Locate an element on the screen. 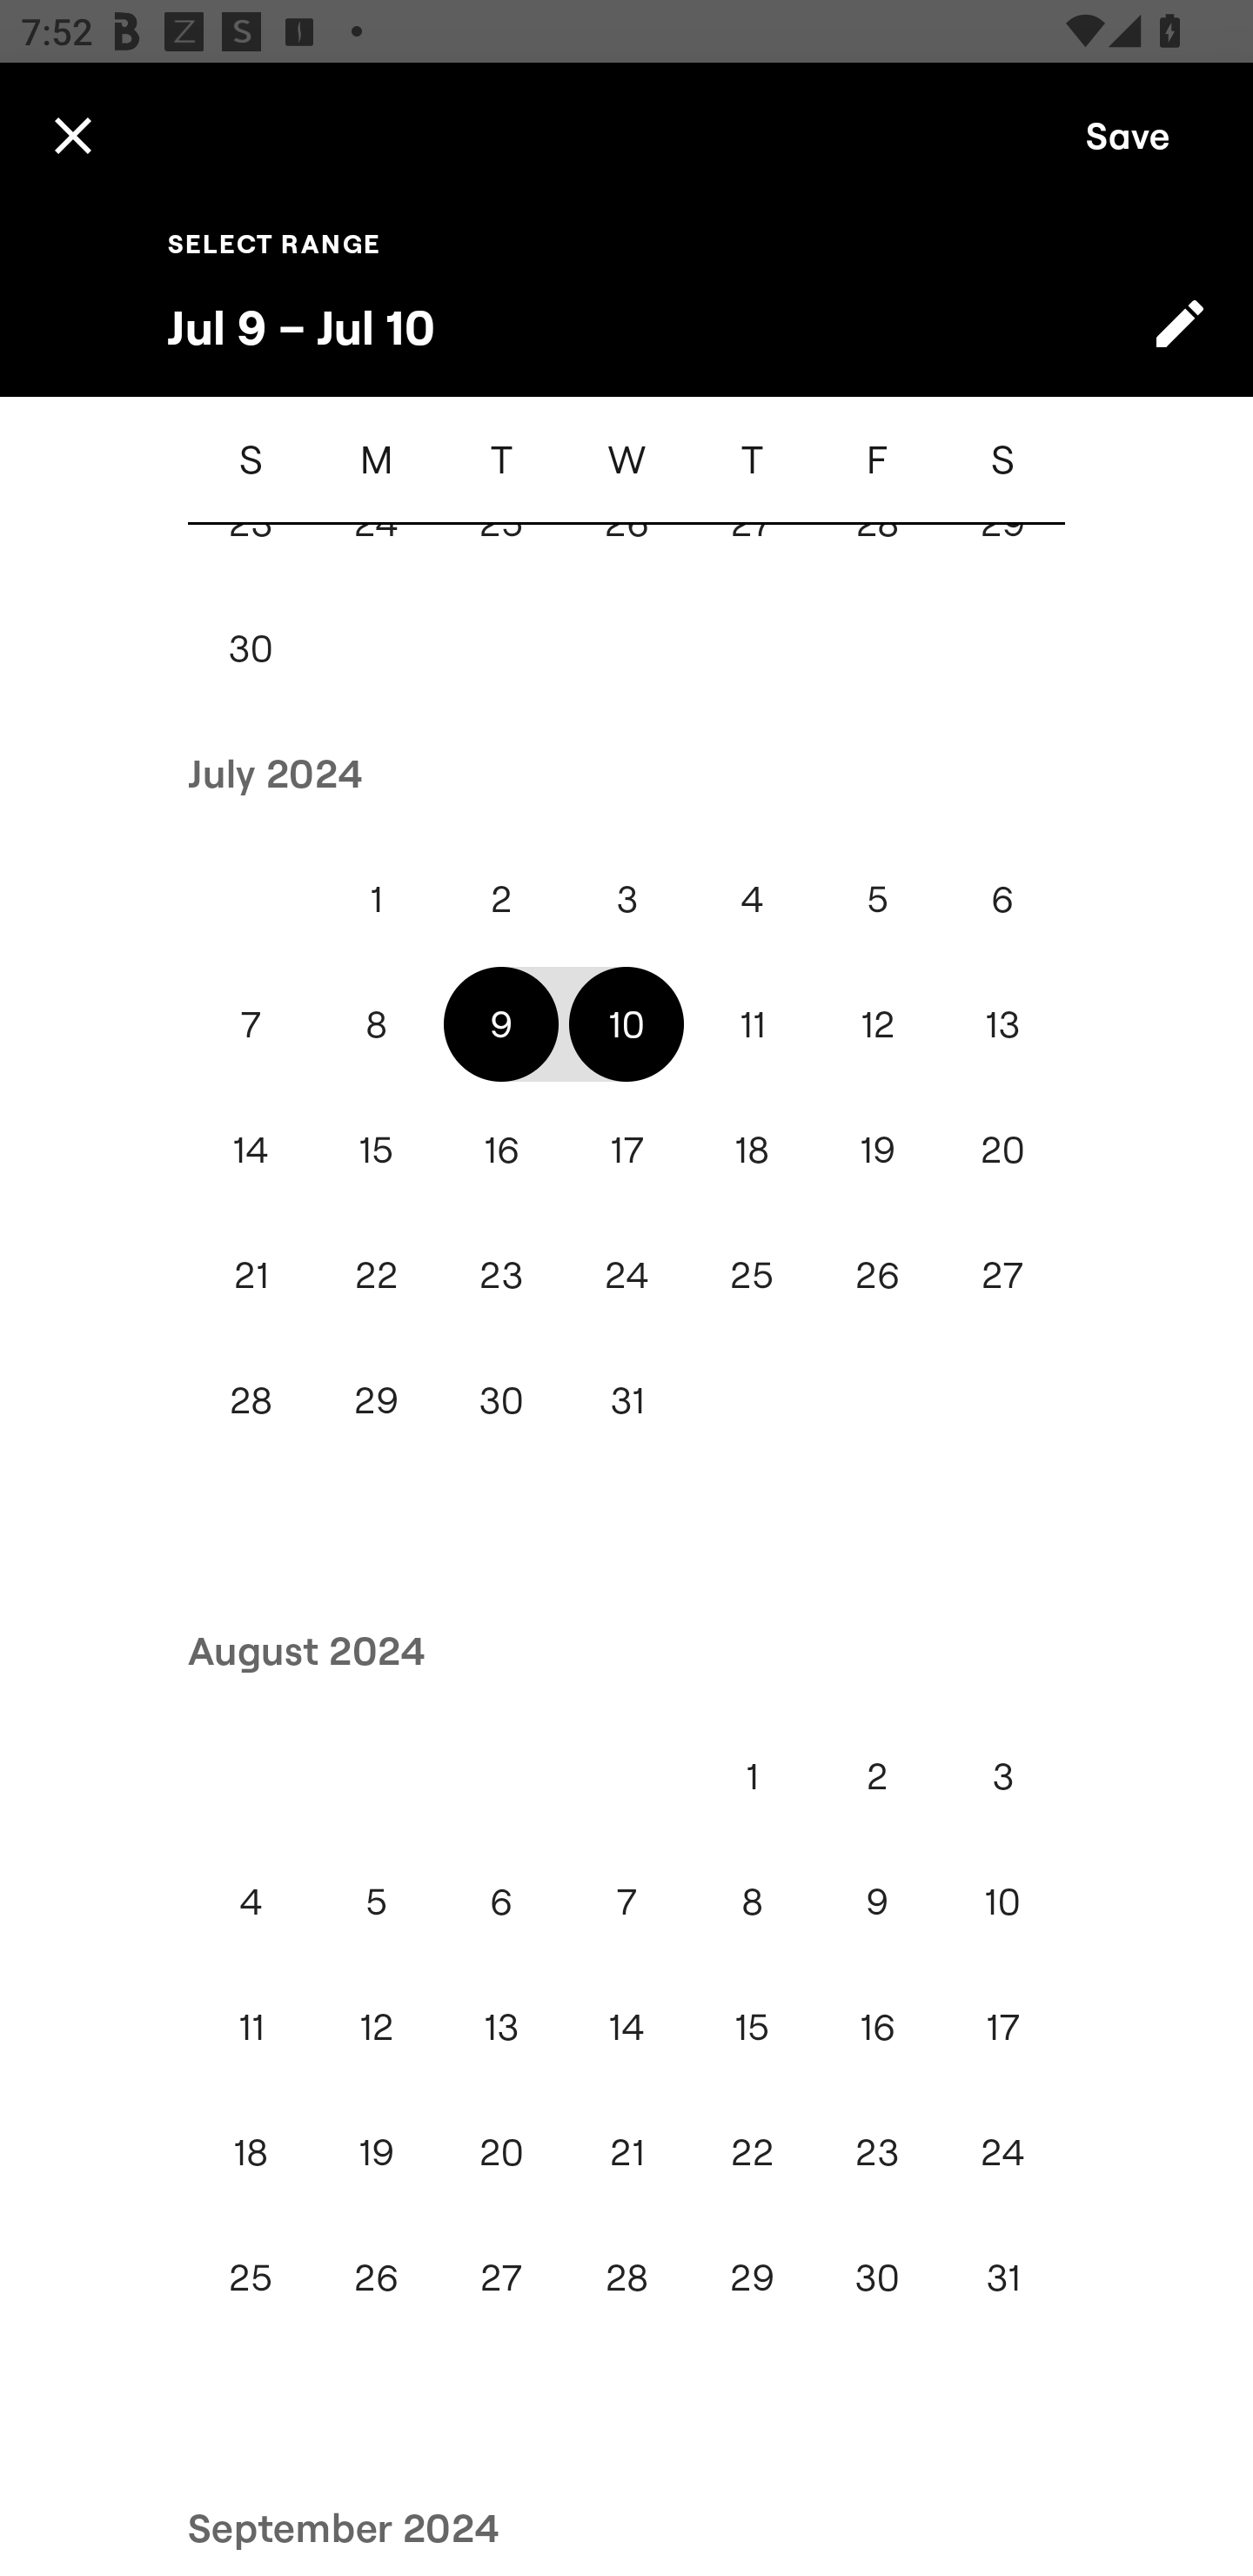  26 Fri, Jul 26 is located at coordinates (877, 1275).